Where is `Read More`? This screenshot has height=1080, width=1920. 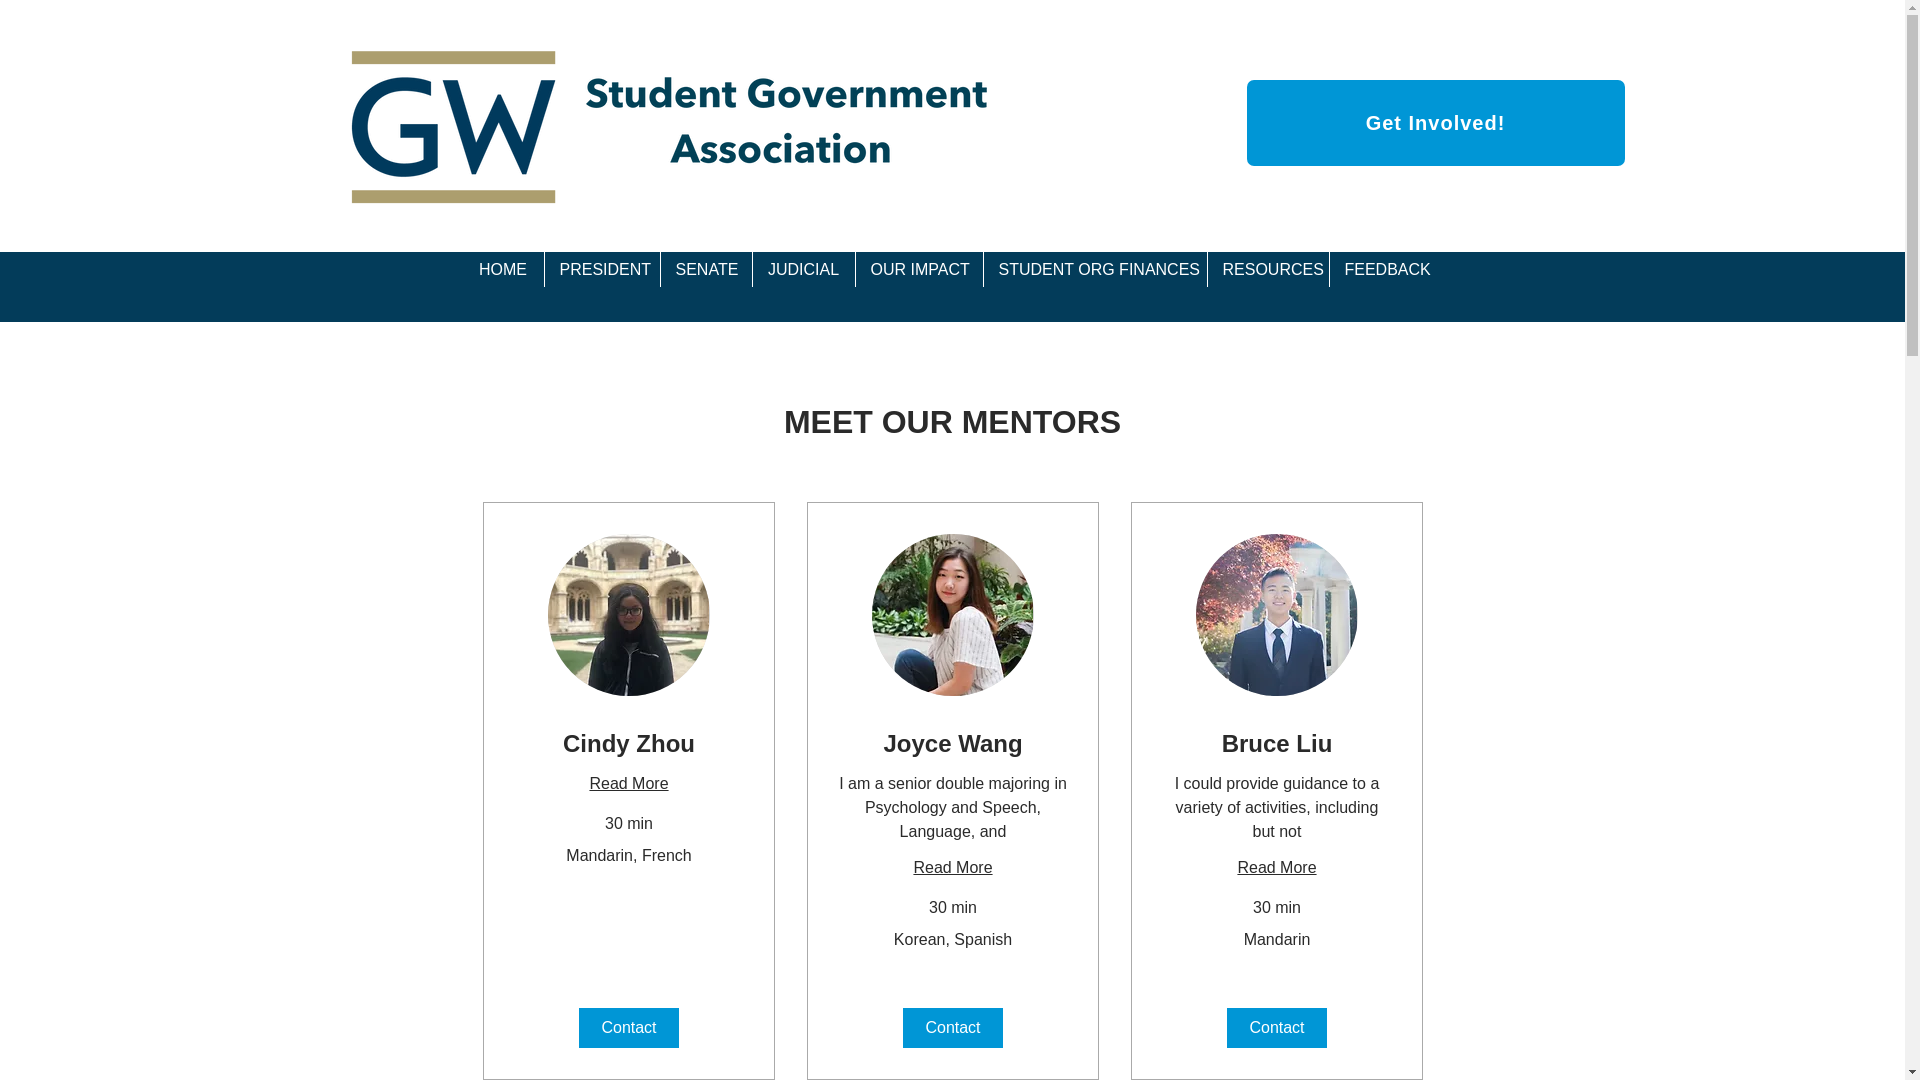
Read More is located at coordinates (628, 784).